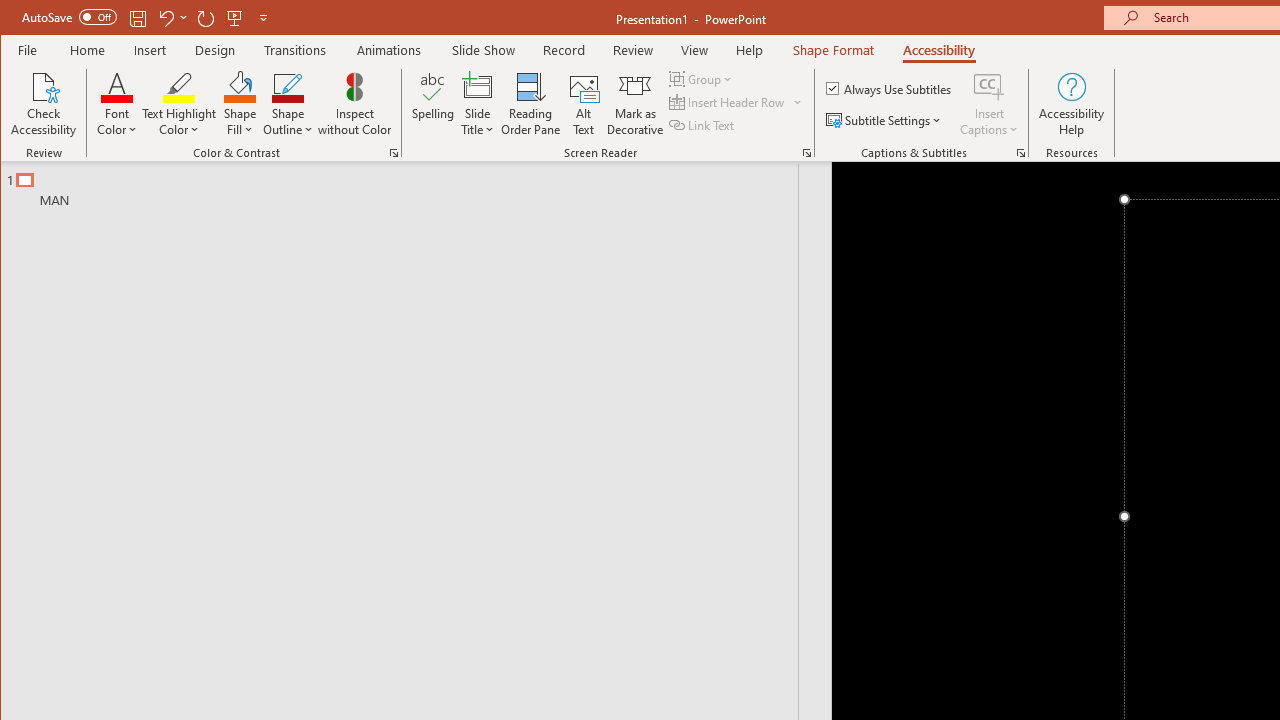 The height and width of the screenshot is (720, 1280). Describe the element at coordinates (263, 18) in the screenshot. I see `Customize Quick Access Toolbar` at that location.